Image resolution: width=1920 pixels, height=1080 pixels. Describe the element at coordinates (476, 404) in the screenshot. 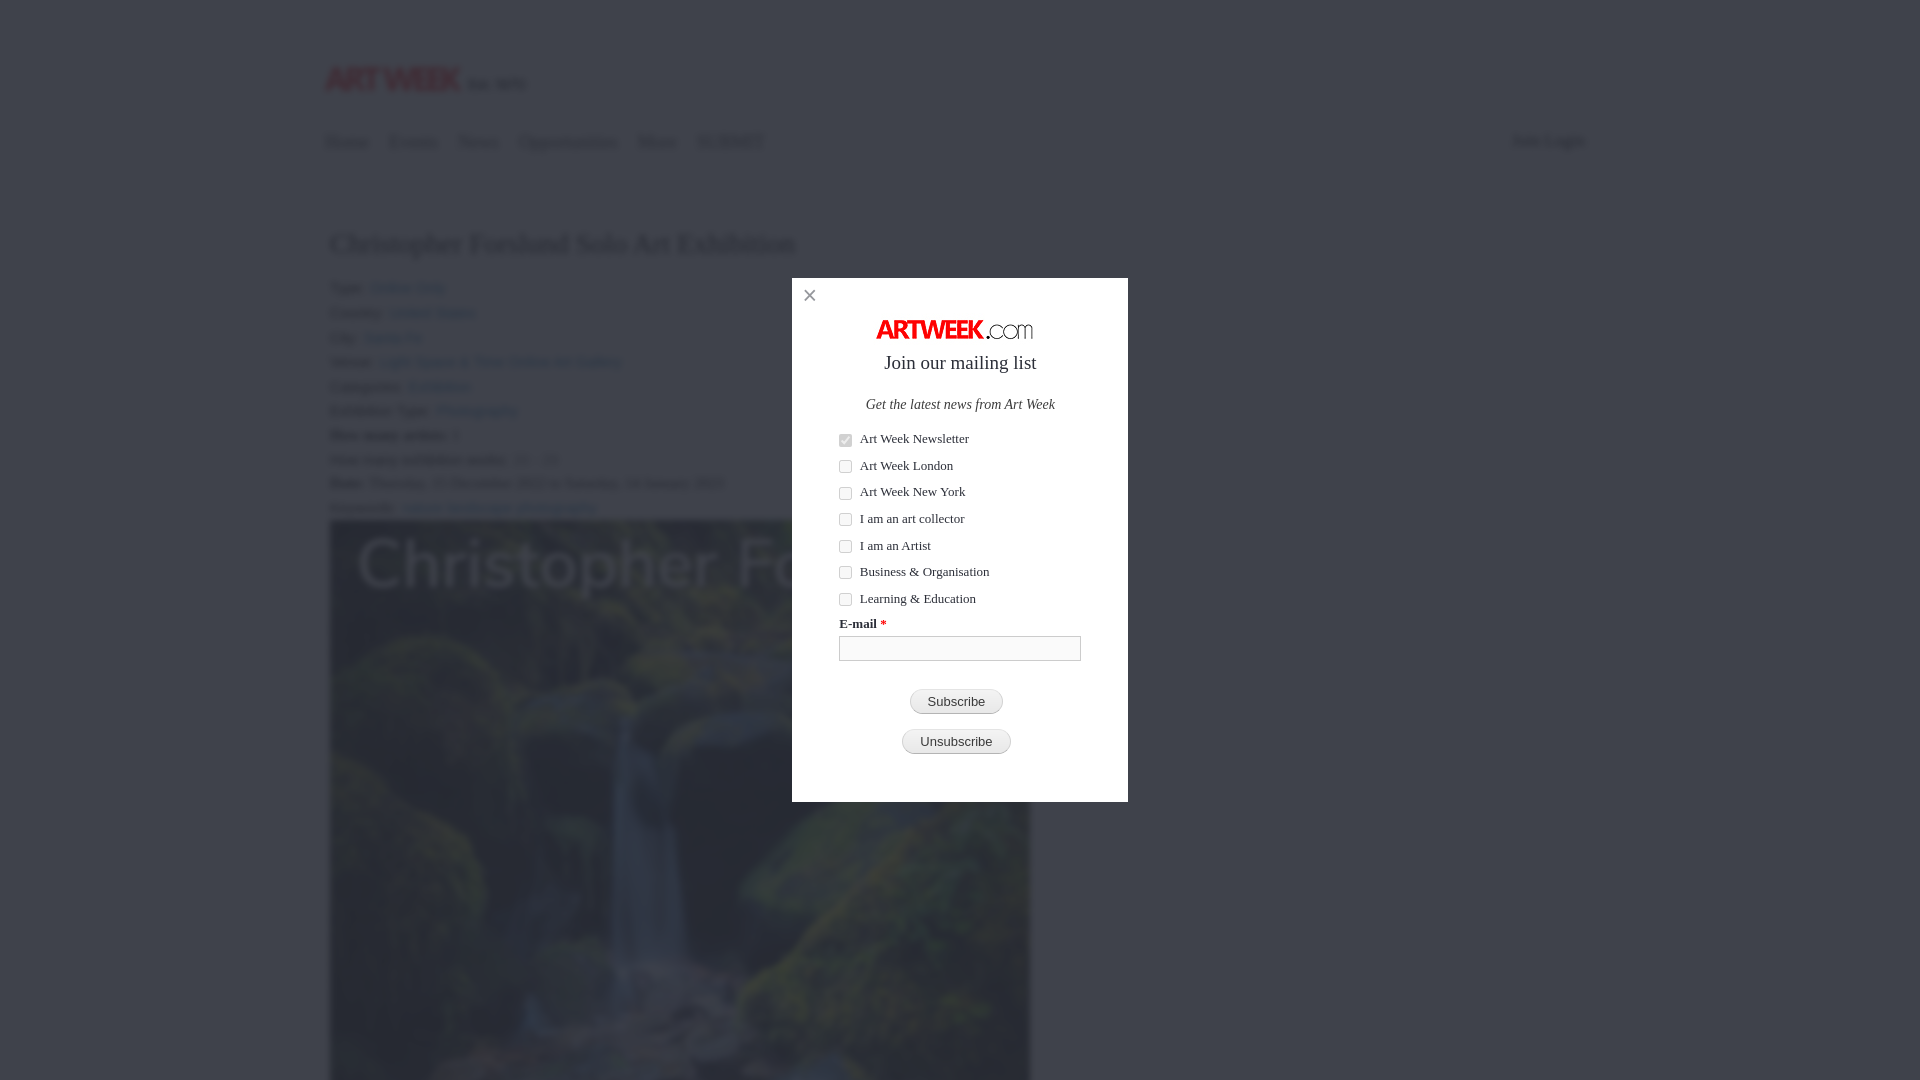

I see `Photography` at that location.